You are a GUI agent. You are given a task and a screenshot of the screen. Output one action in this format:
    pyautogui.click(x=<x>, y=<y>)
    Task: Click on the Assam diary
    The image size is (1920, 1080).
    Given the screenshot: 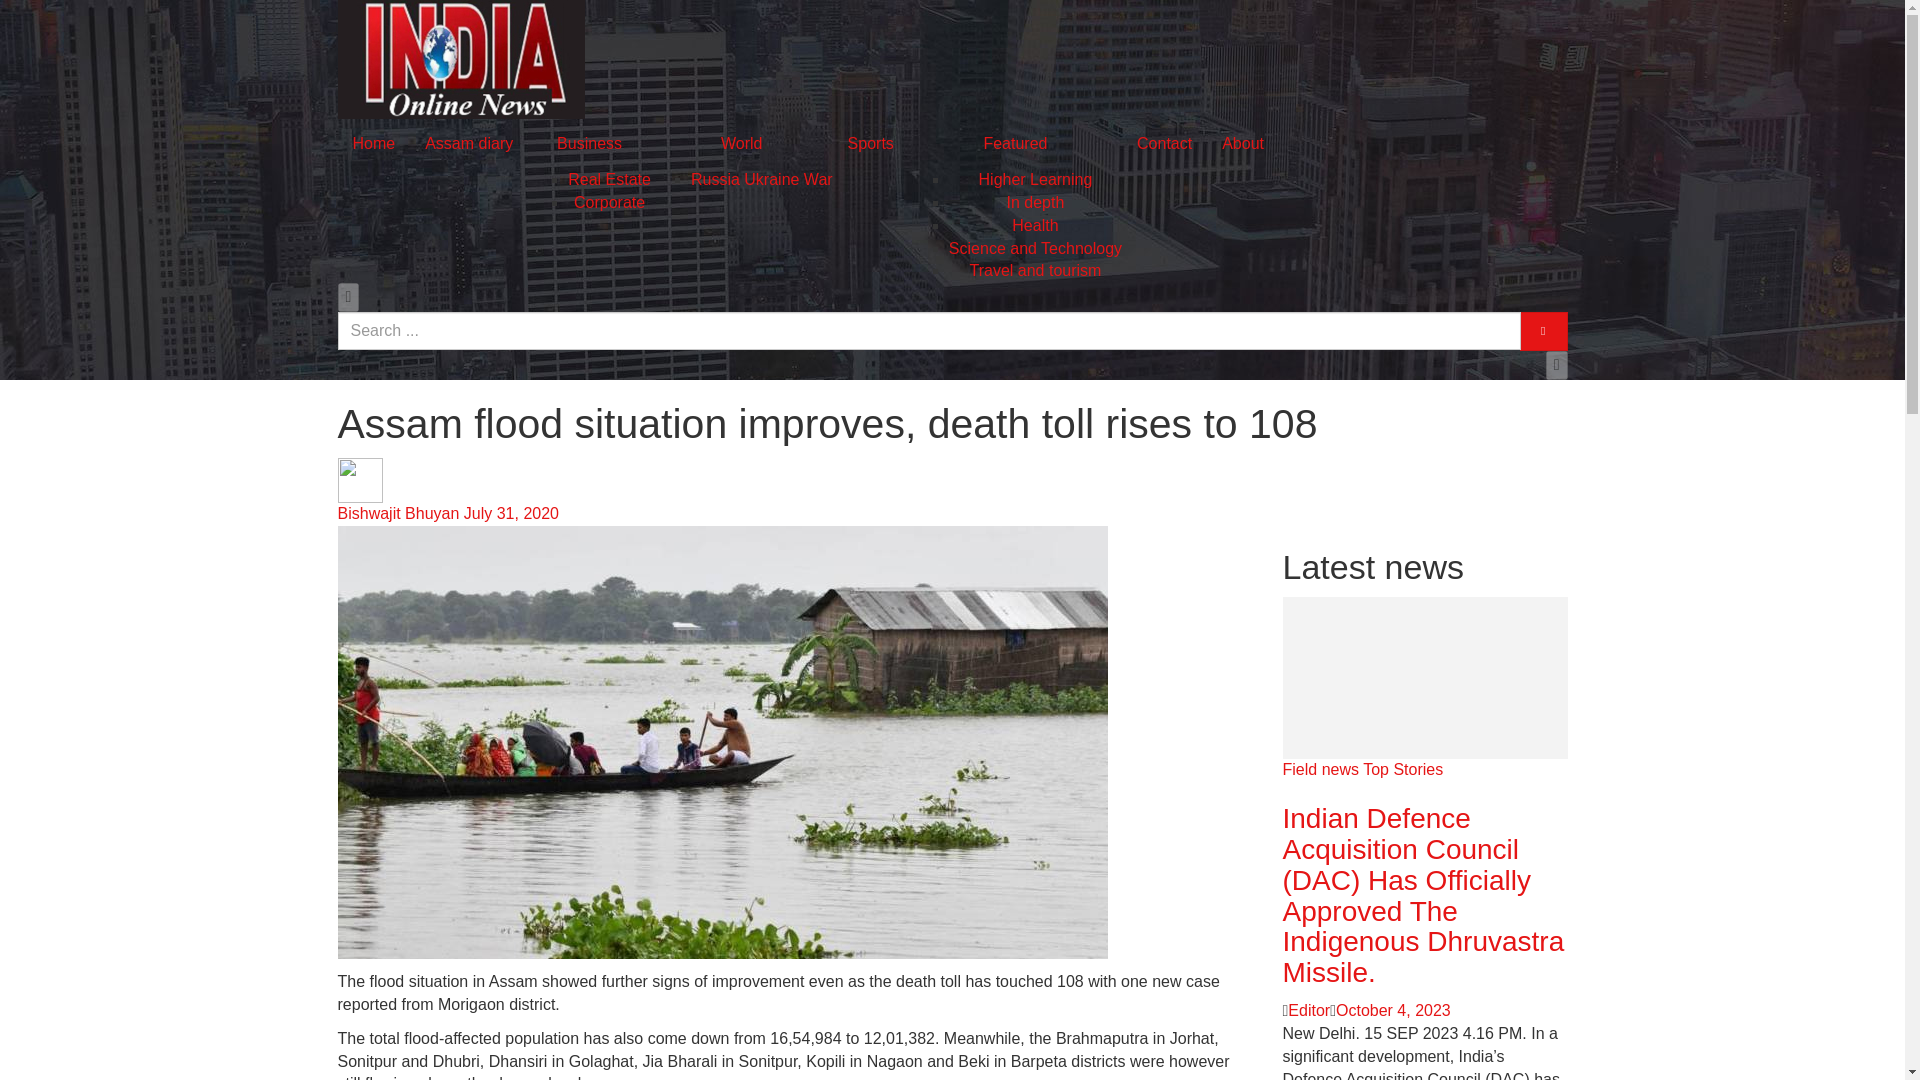 What is the action you would take?
    pyautogui.click(x=469, y=143)
    